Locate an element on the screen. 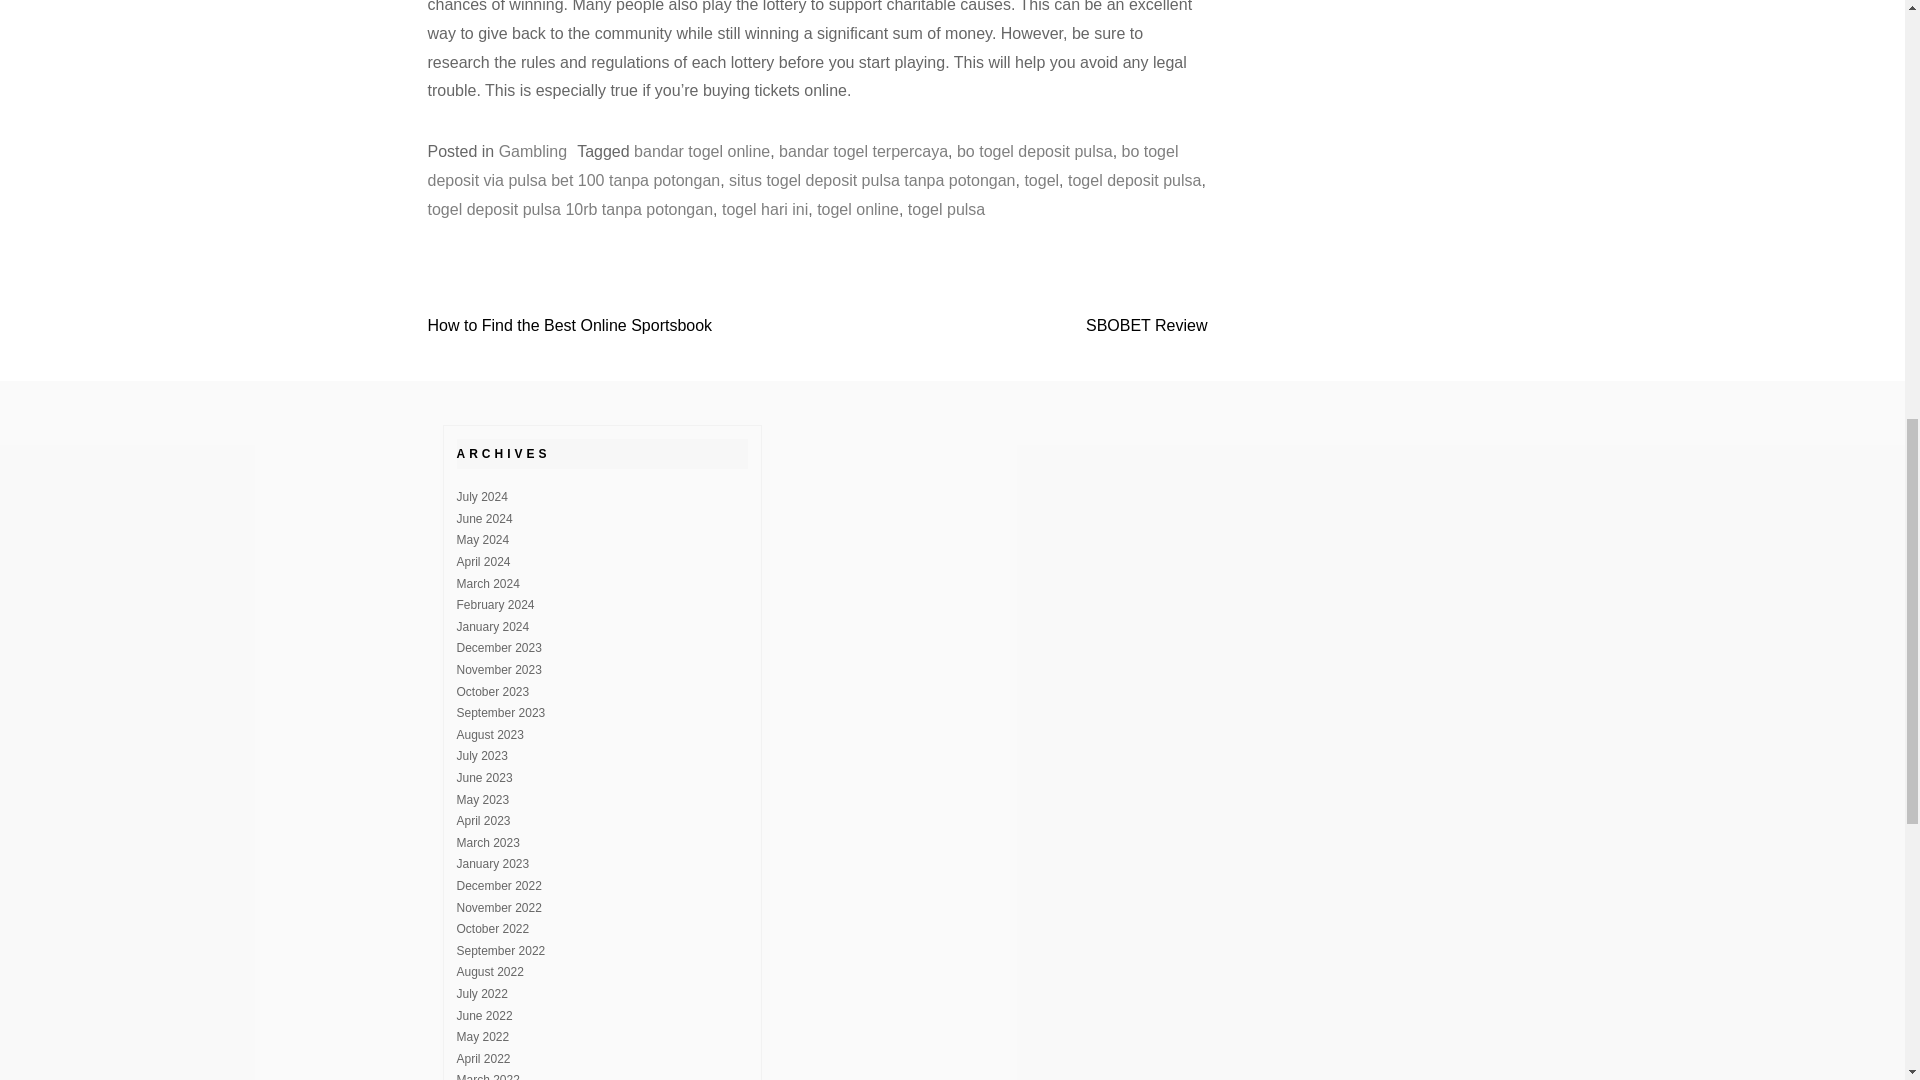 The height and width of the screenshot is (1080, 1920). togel hari ini is located at coordinates (764, 209).